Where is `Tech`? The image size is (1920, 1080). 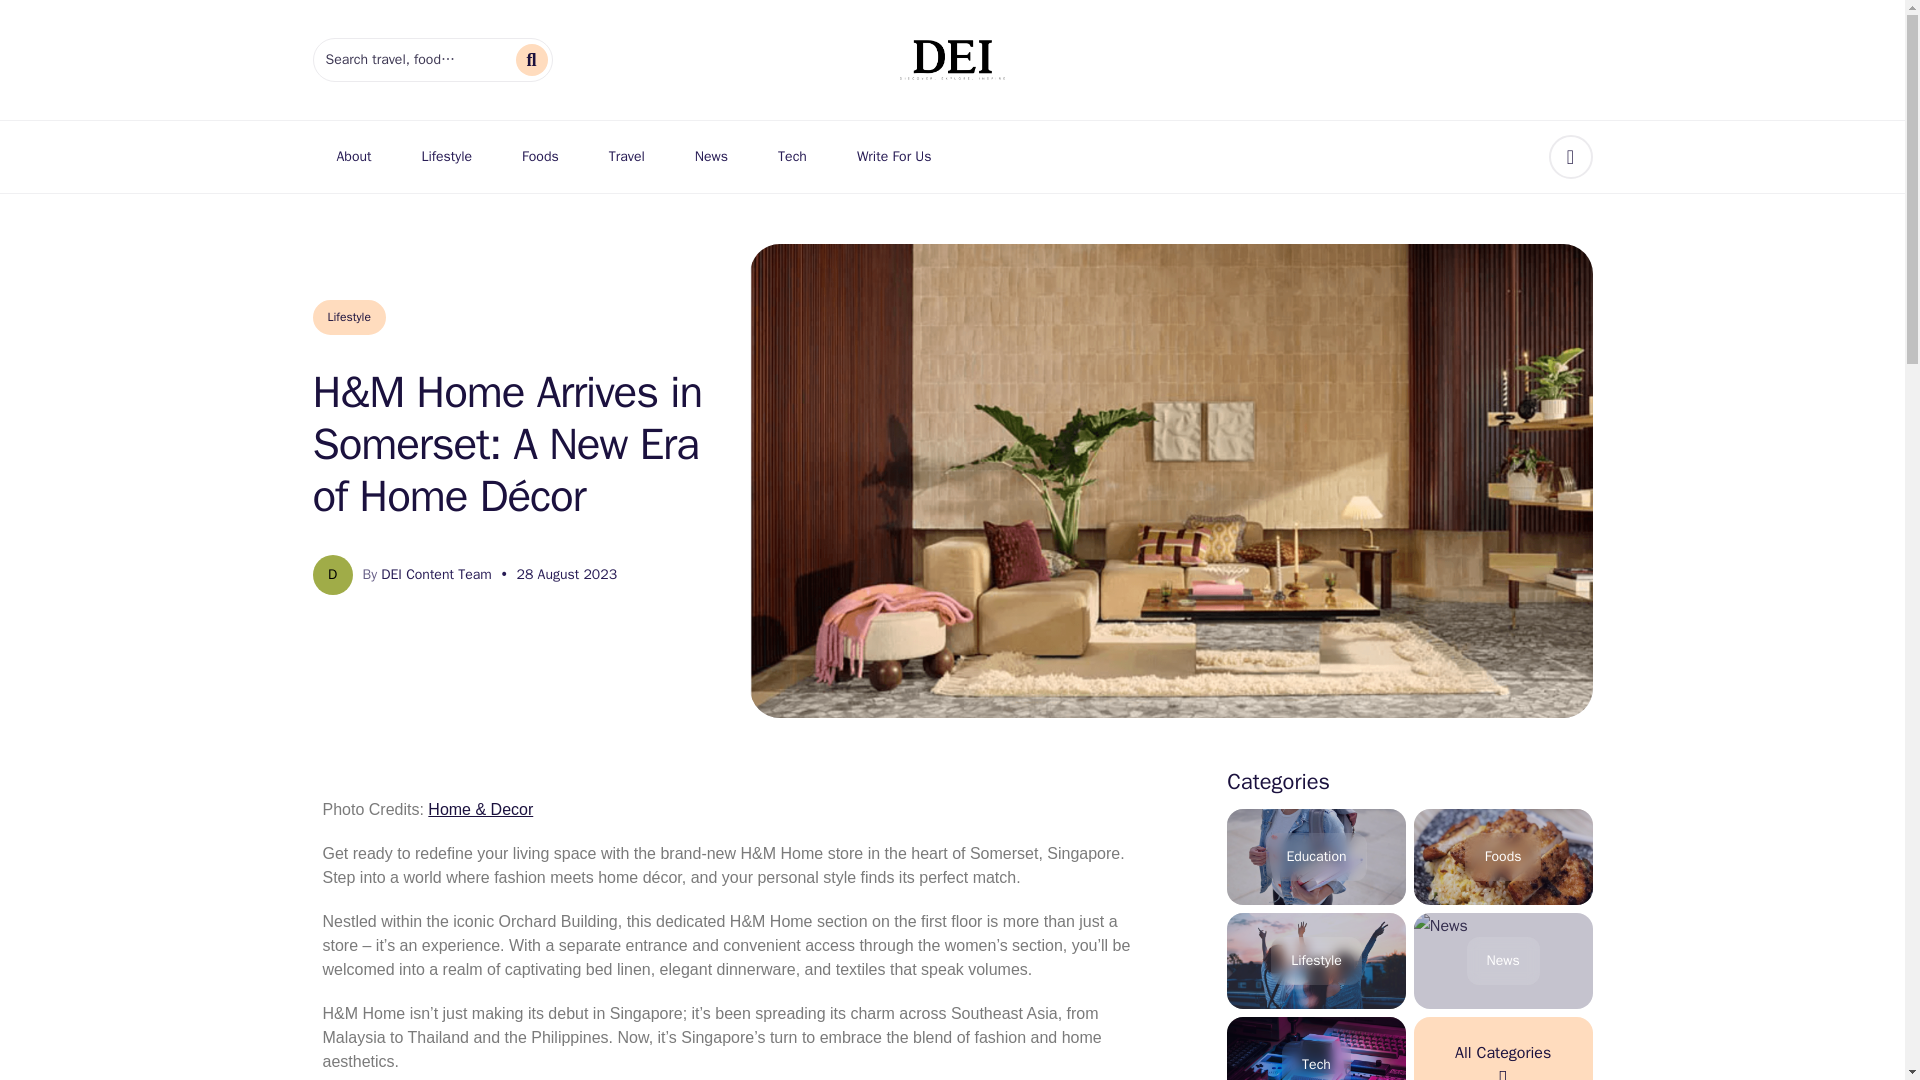 Tech is located at coordinates (792, 157).